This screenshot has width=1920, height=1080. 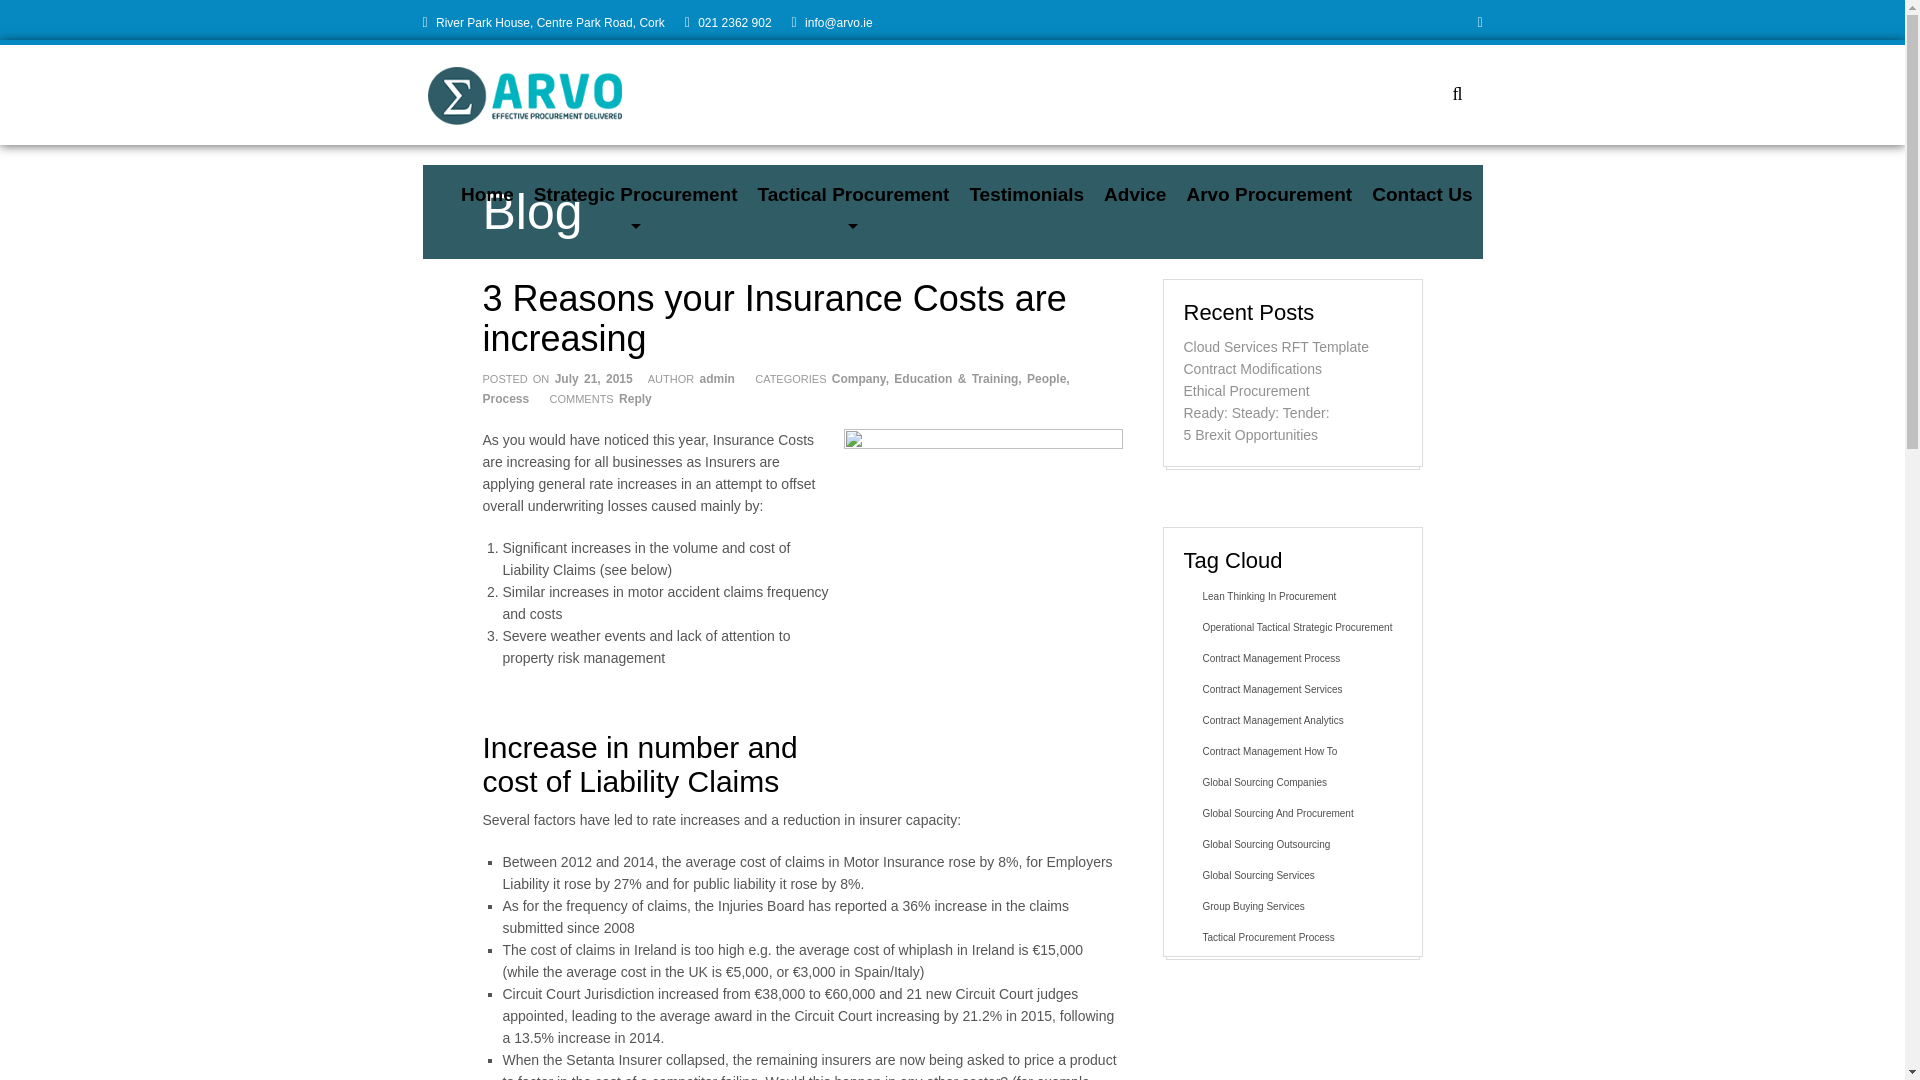 I want to click on Tactical Procurement, so click(x=854, y=194).